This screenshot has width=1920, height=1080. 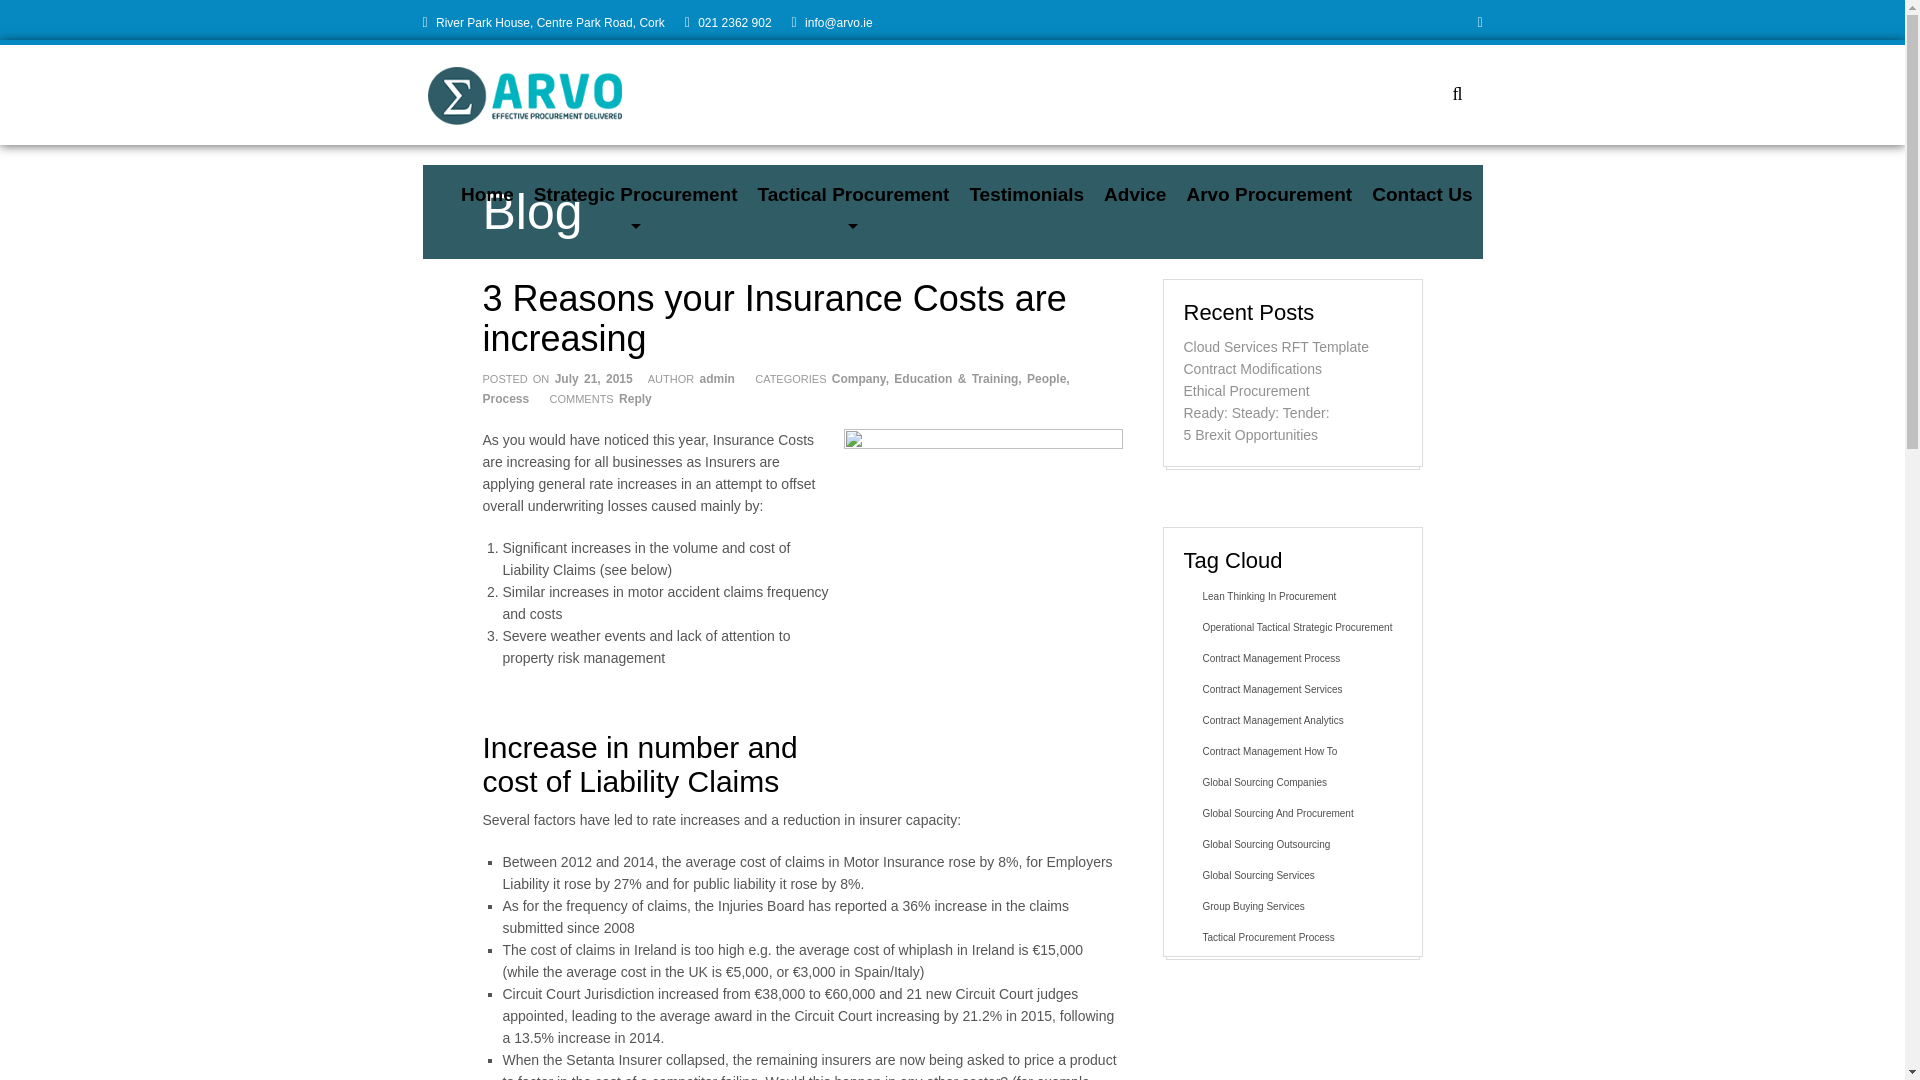 I want to click on Tactical Procurement, so click(x=854, y=194).